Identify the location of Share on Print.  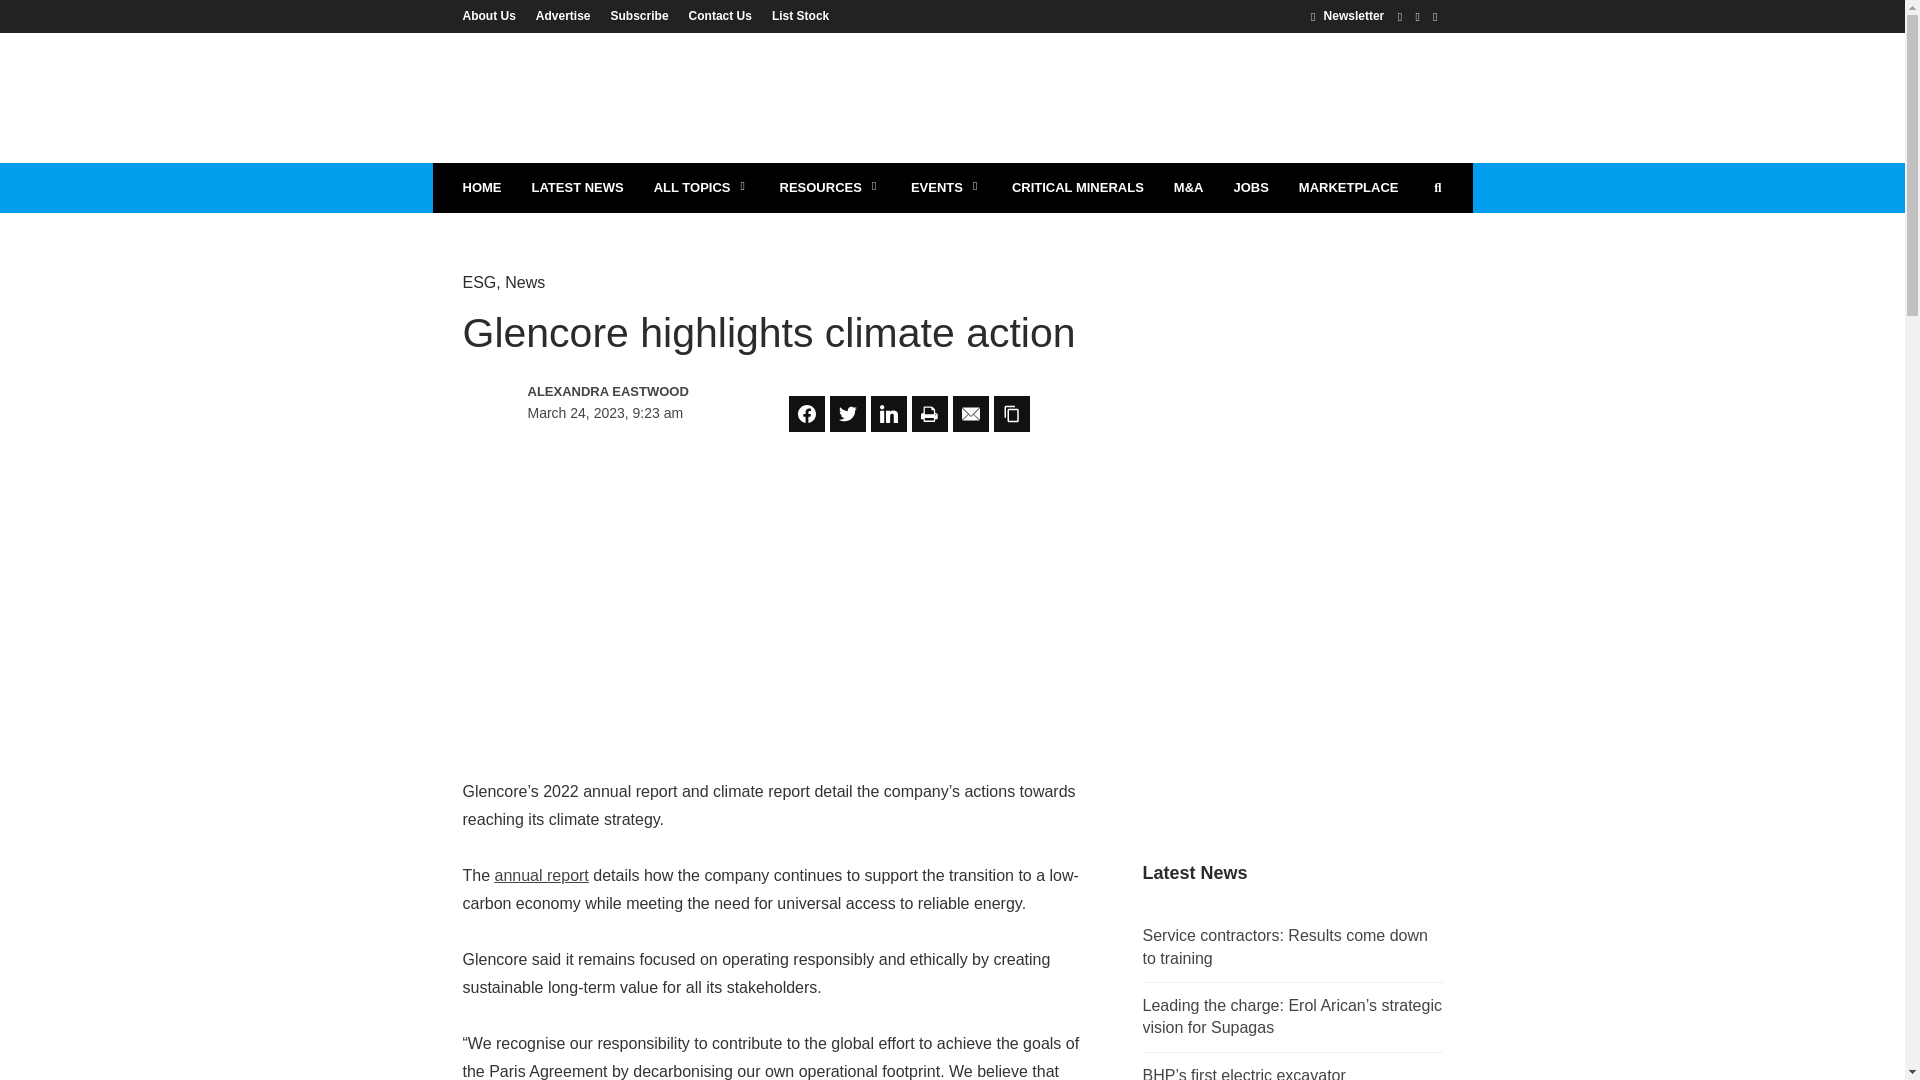
(930, 414).